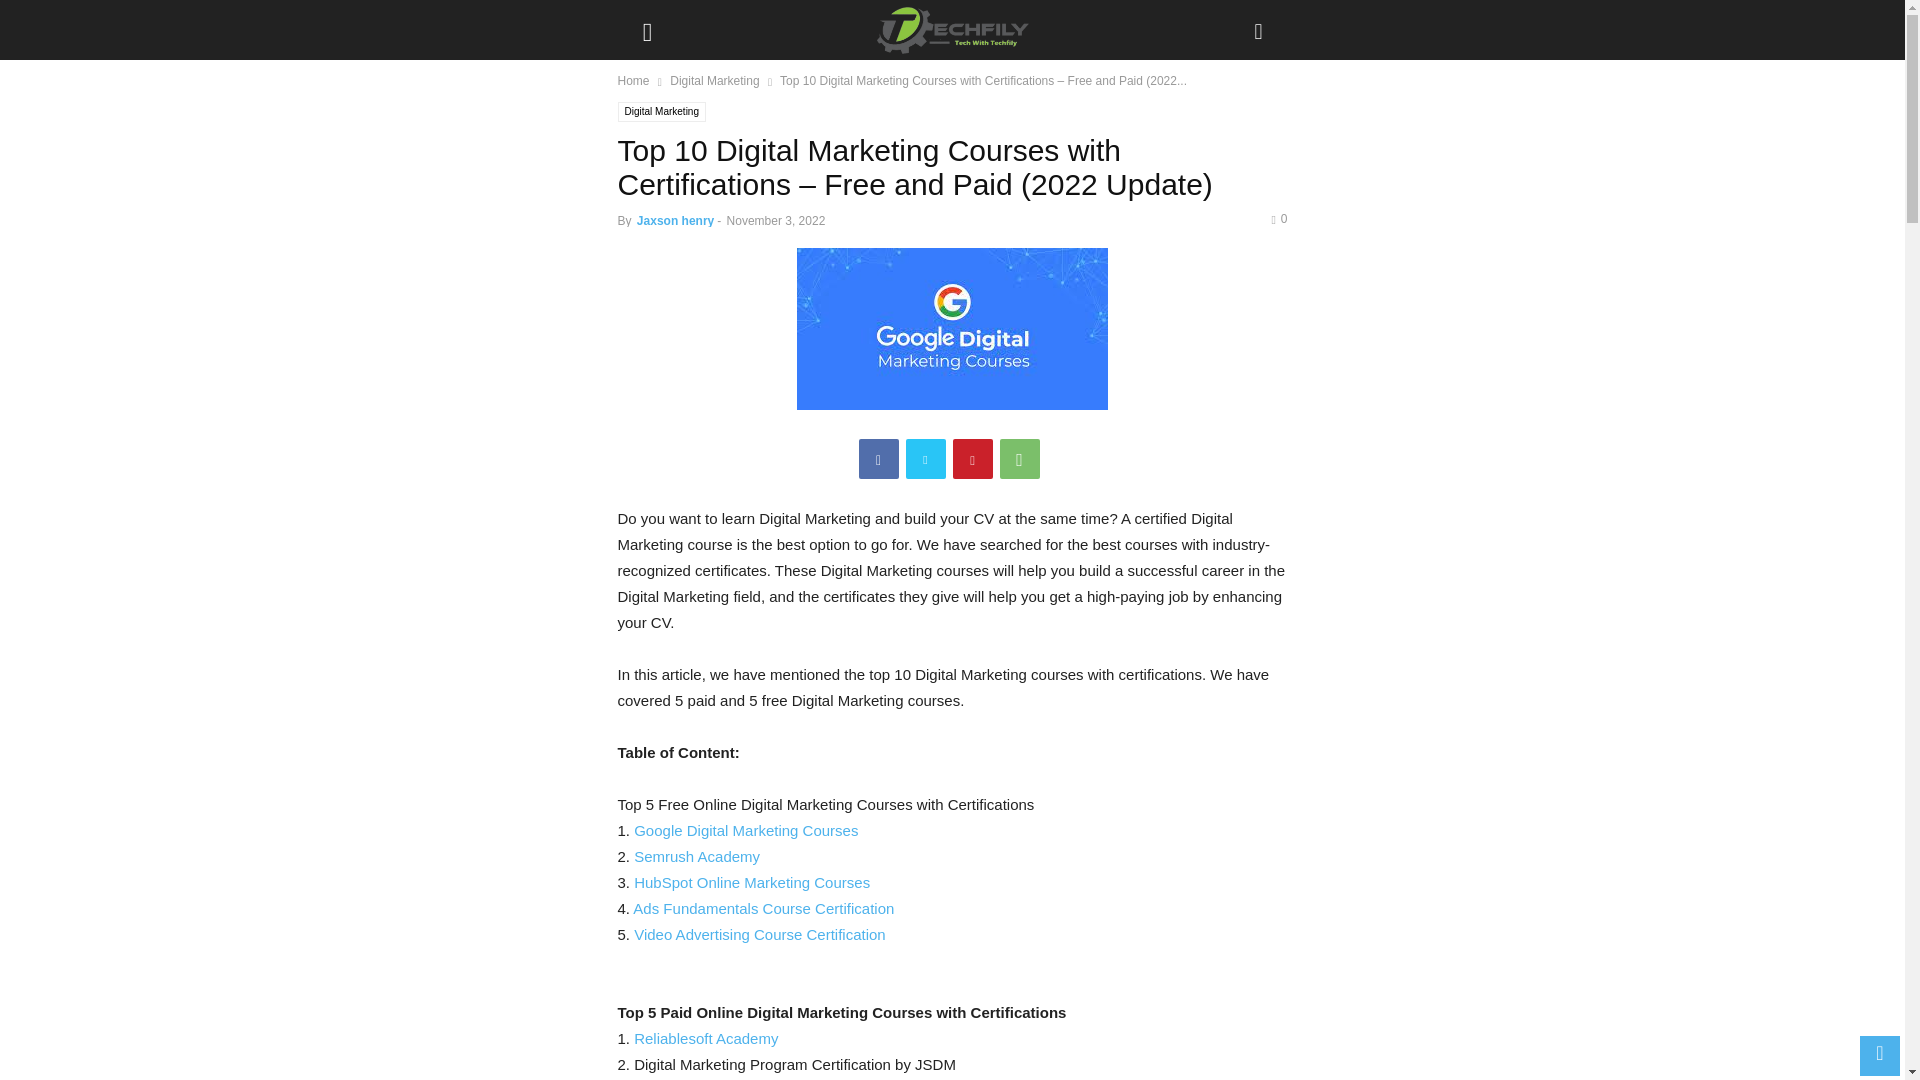  Describe the element at coordinates (714, 80) in the screenshot. I see `View all posts in Digital Marketing` at that location.